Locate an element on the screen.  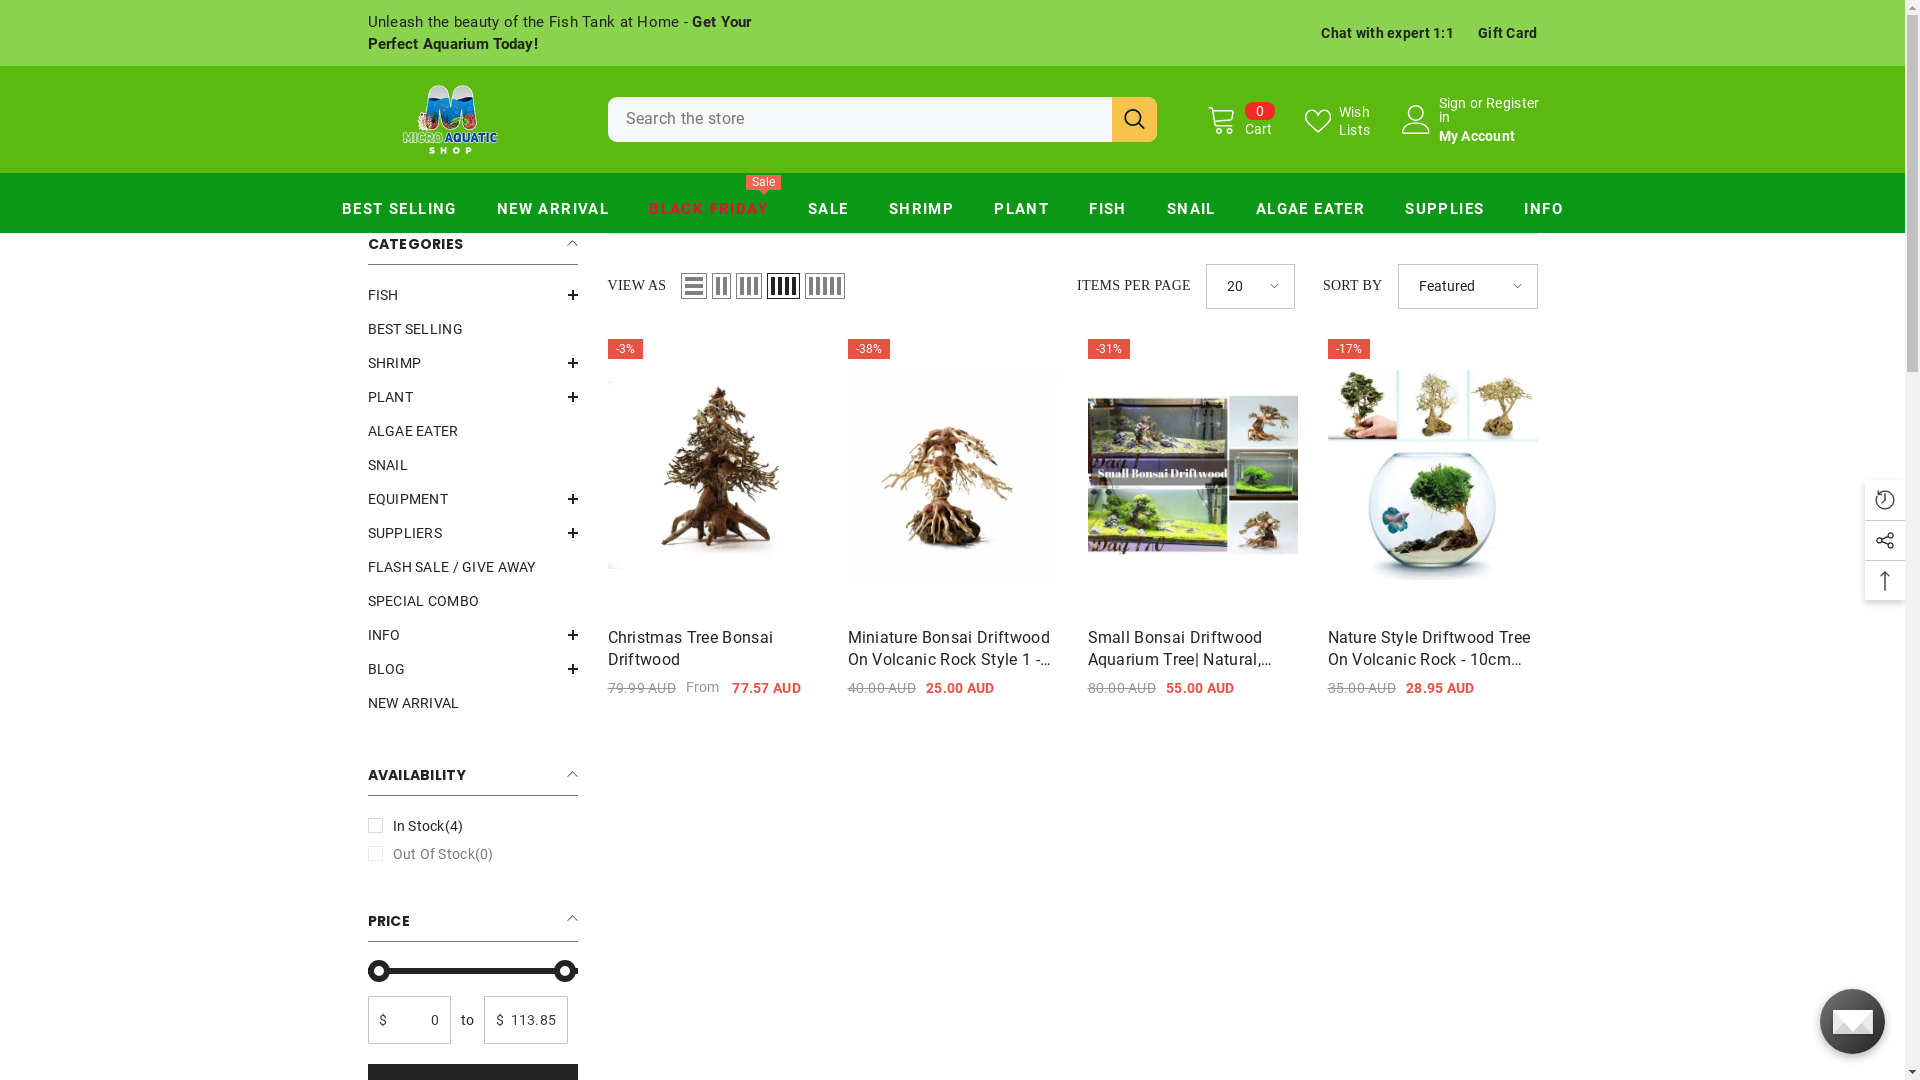
Sign in is located at coordinates (1452, 110).